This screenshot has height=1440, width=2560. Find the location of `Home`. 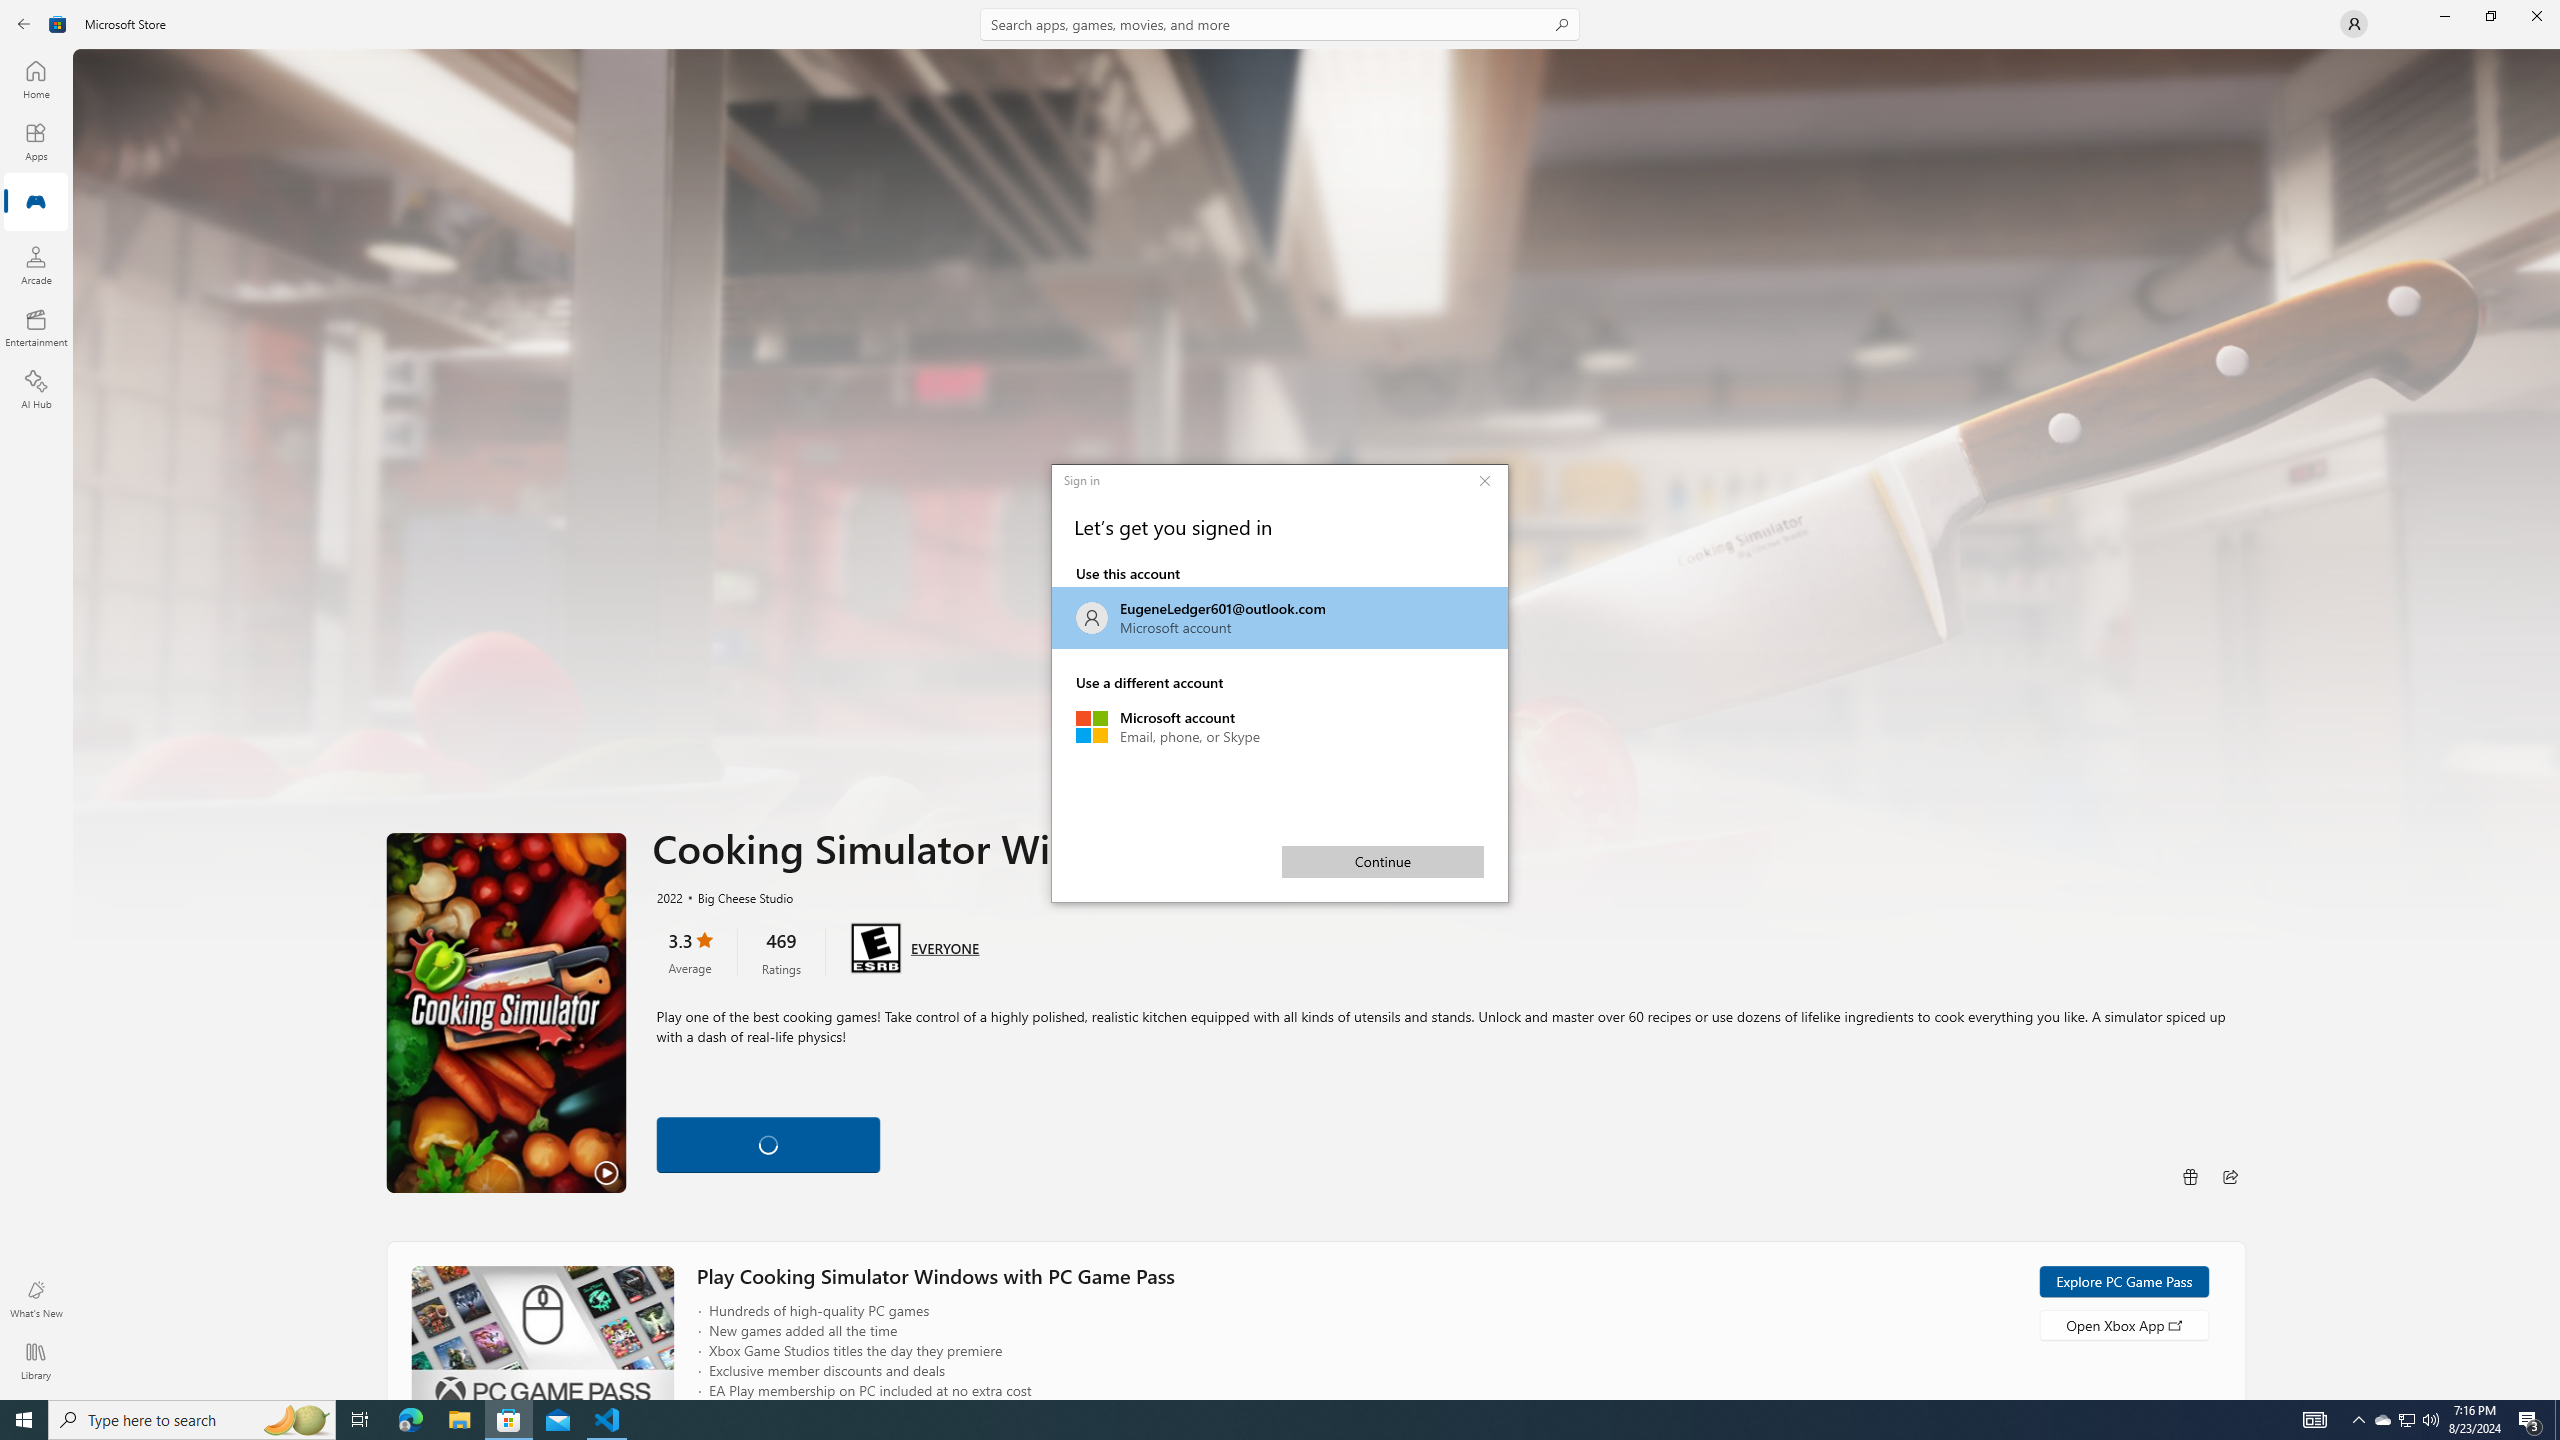

Home is located at coordinates (36, 327).